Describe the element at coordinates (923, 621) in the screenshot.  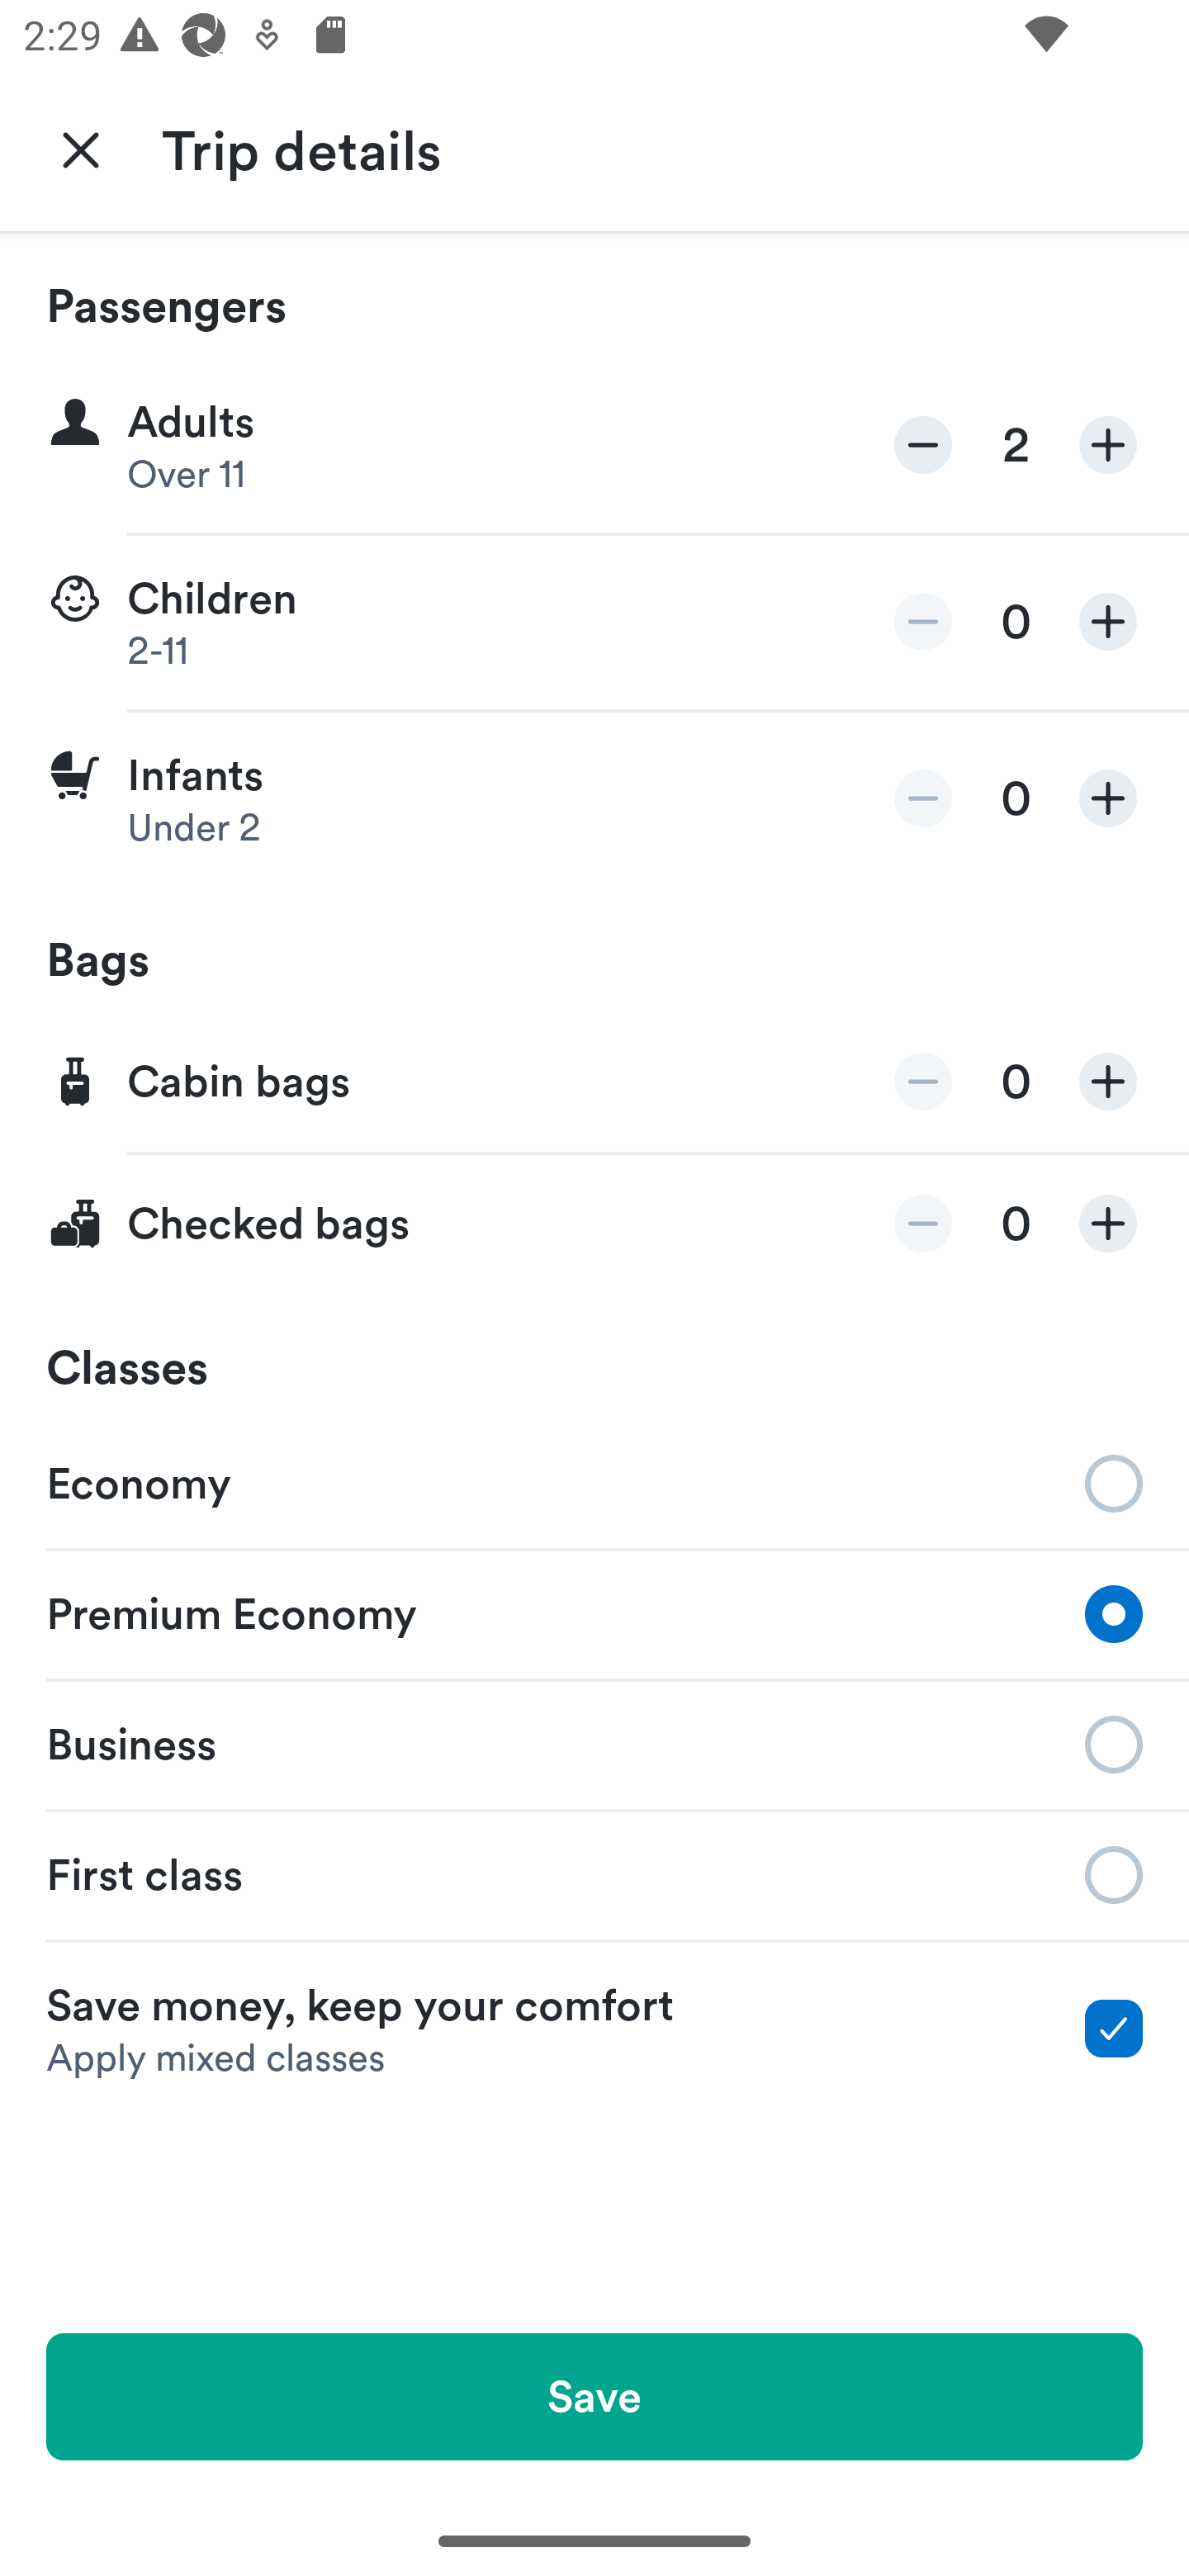
I see `Remove` at that location.